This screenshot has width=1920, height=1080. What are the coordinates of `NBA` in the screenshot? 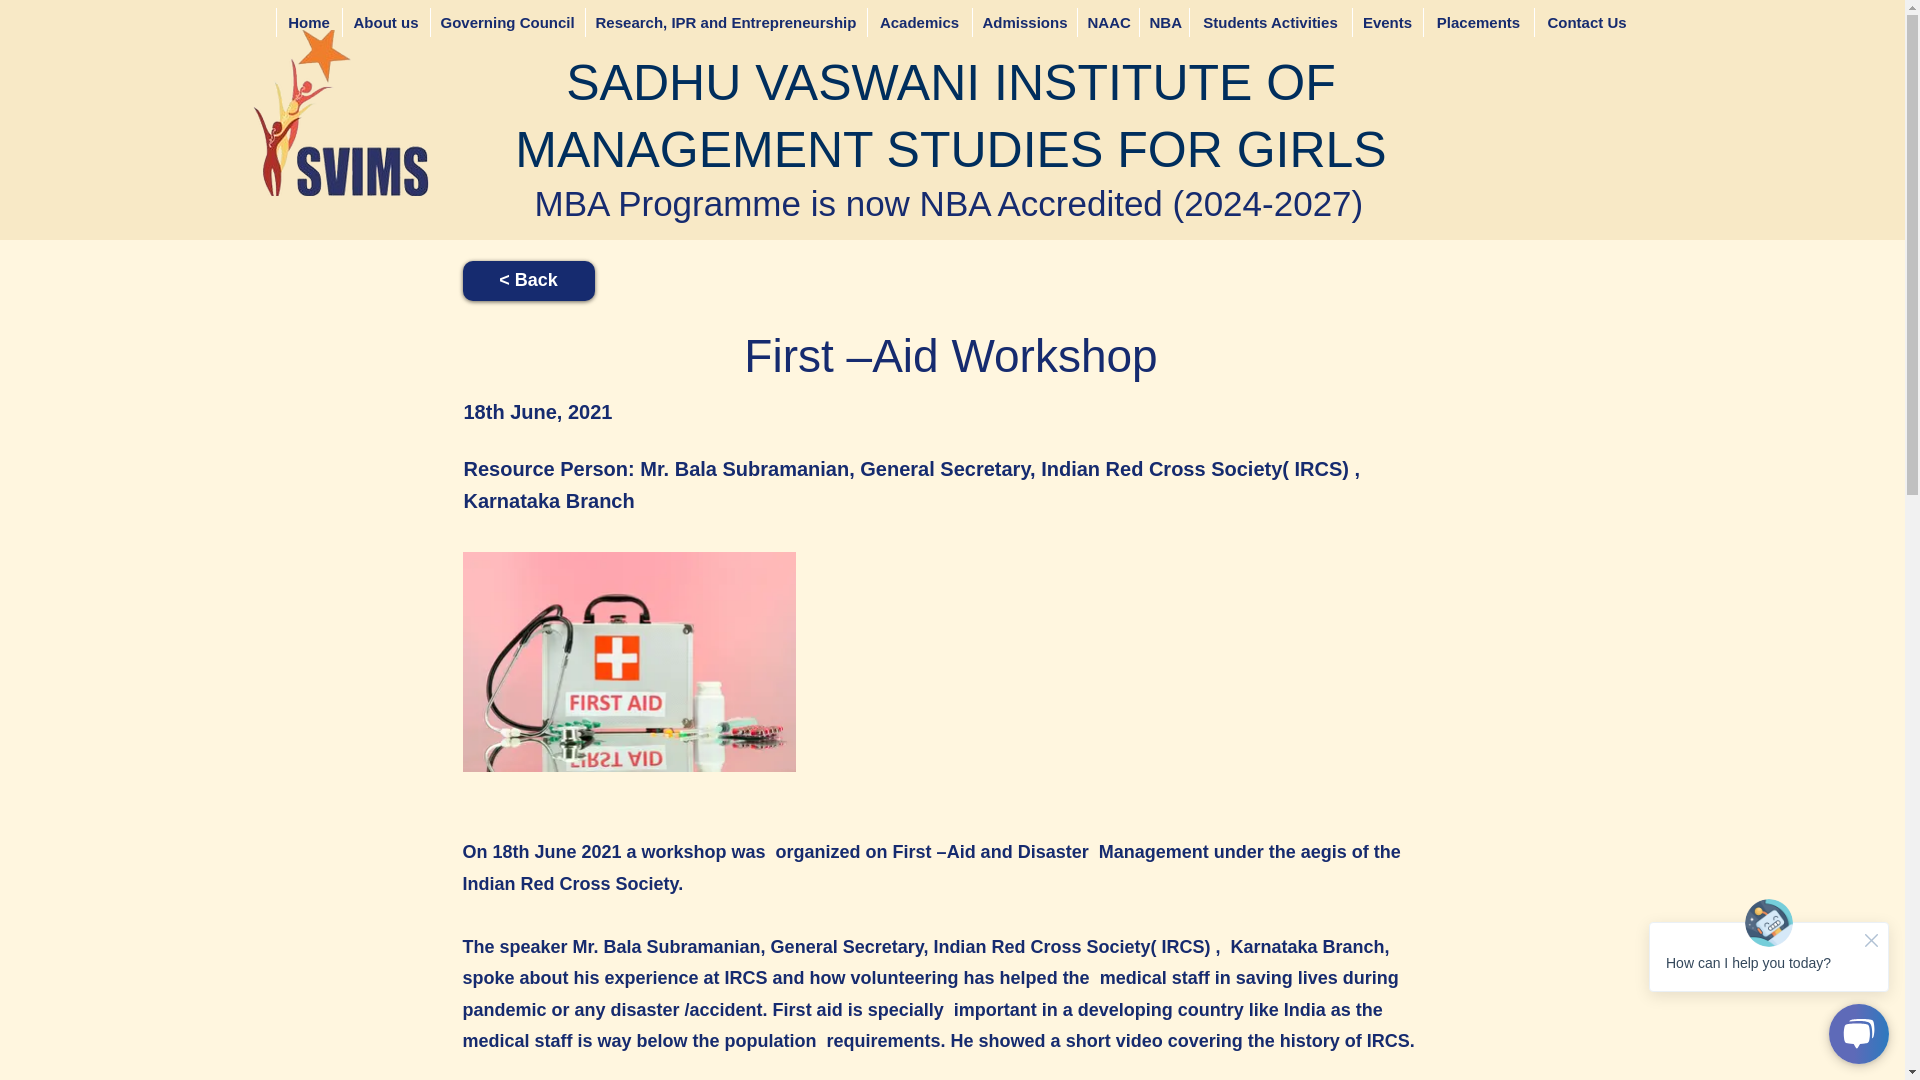 It's located at (1163, 22).